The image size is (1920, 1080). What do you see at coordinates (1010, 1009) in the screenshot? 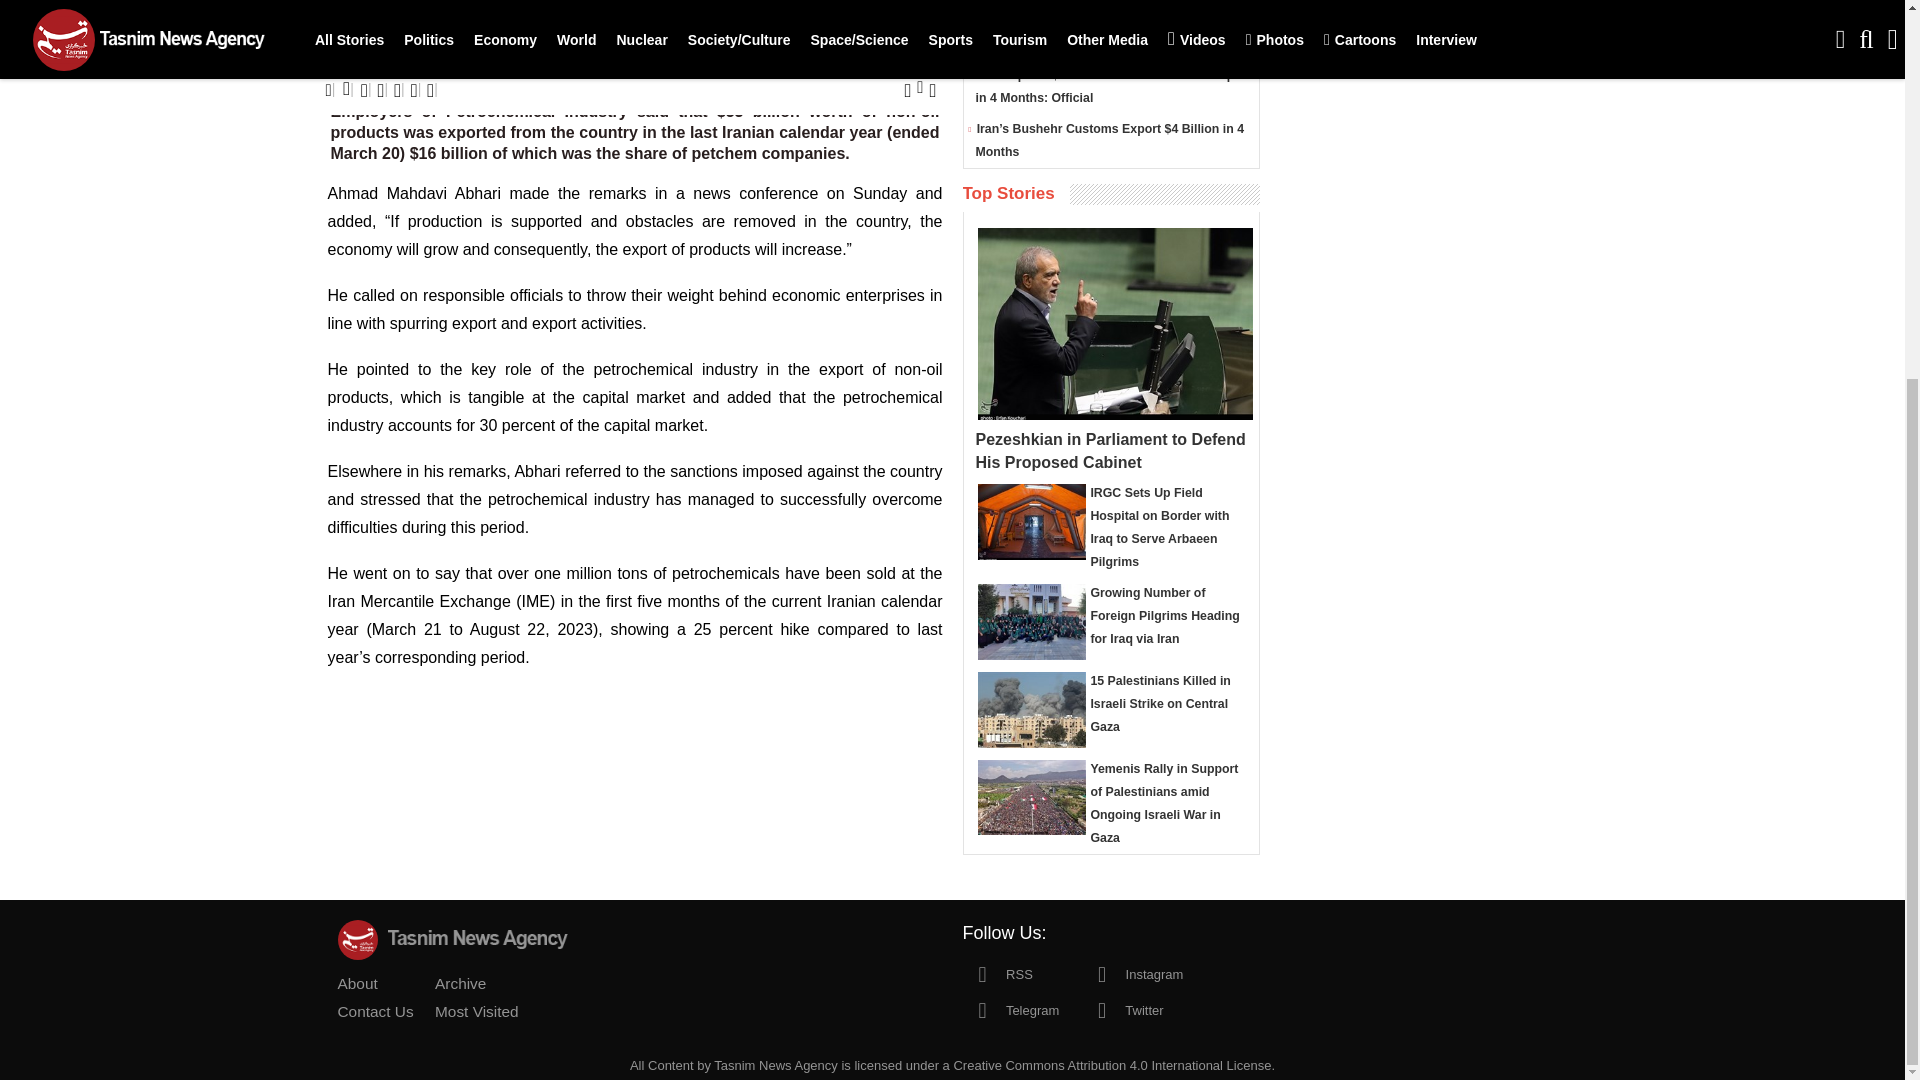
I see `Telegram` at bounding box center [1010, 1009].